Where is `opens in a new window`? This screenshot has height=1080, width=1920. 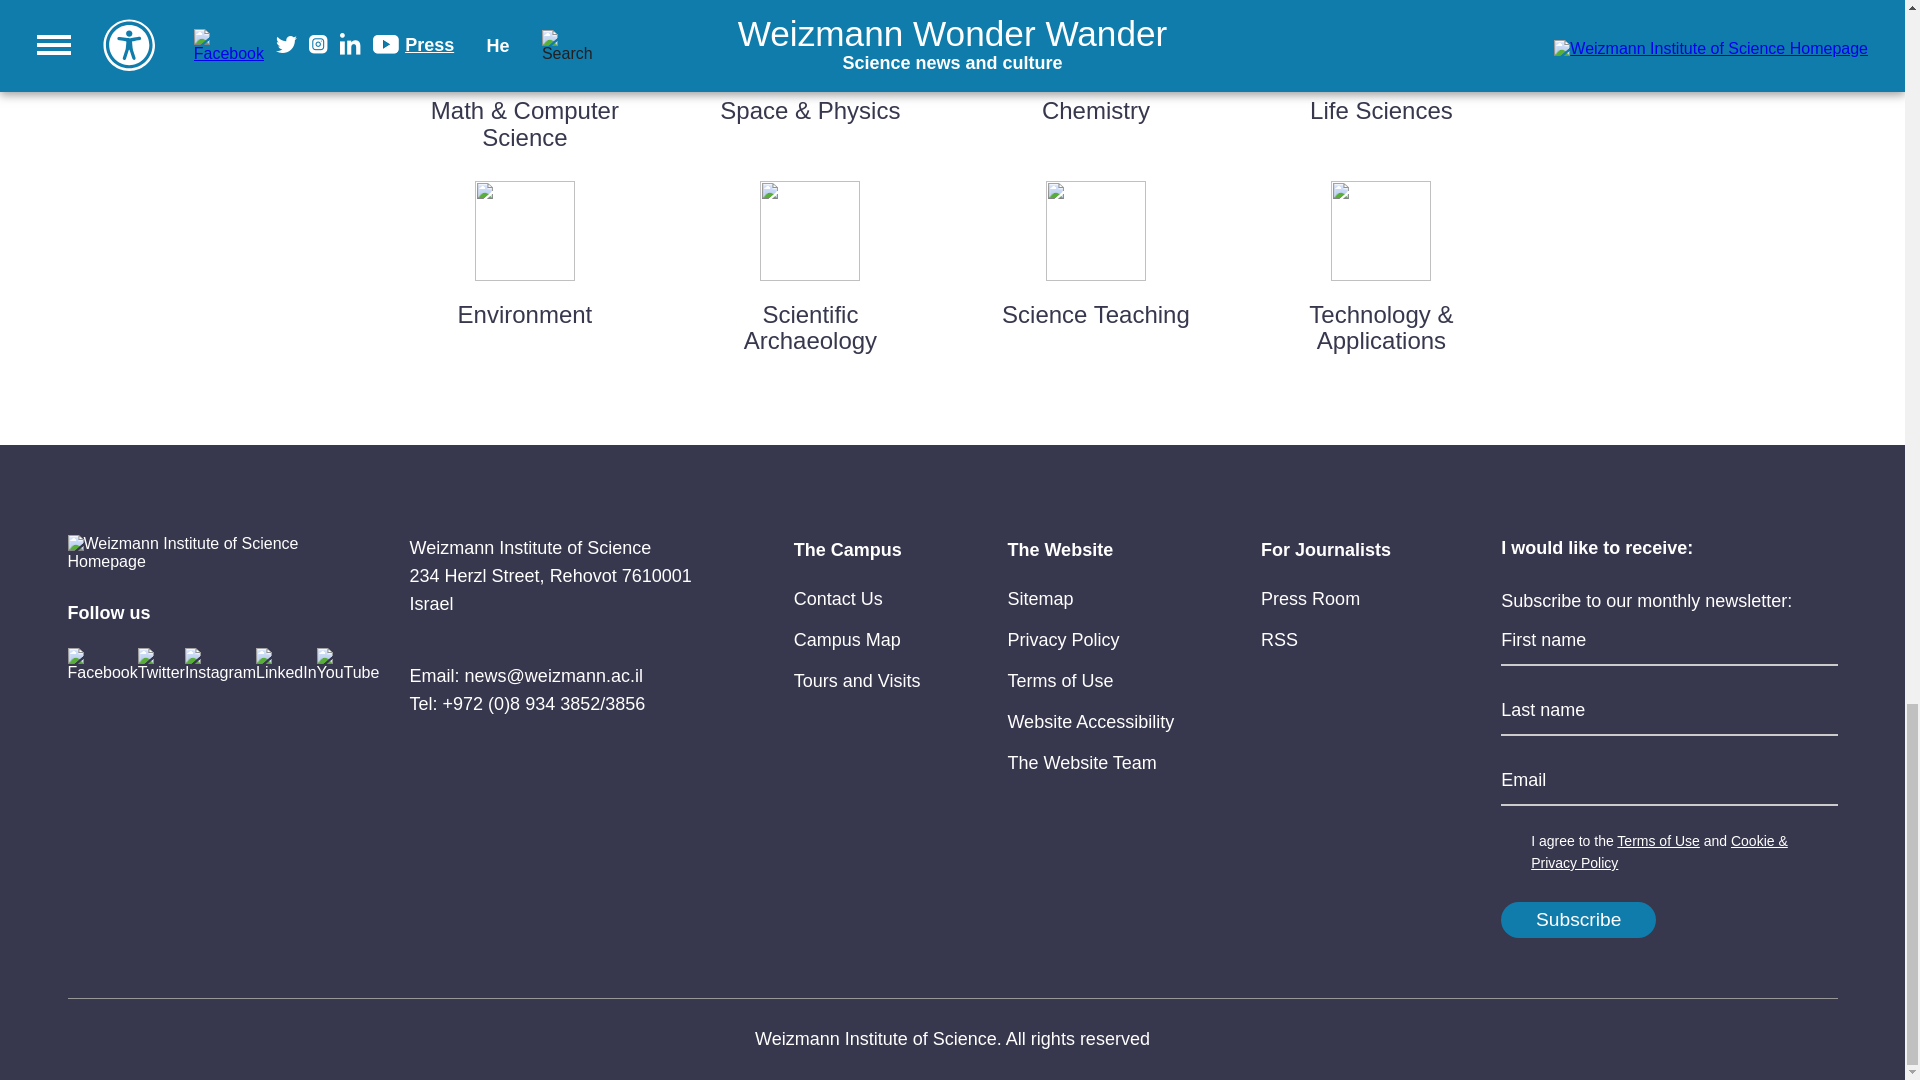 opens in a new window is located at coordinates (1060, 680).